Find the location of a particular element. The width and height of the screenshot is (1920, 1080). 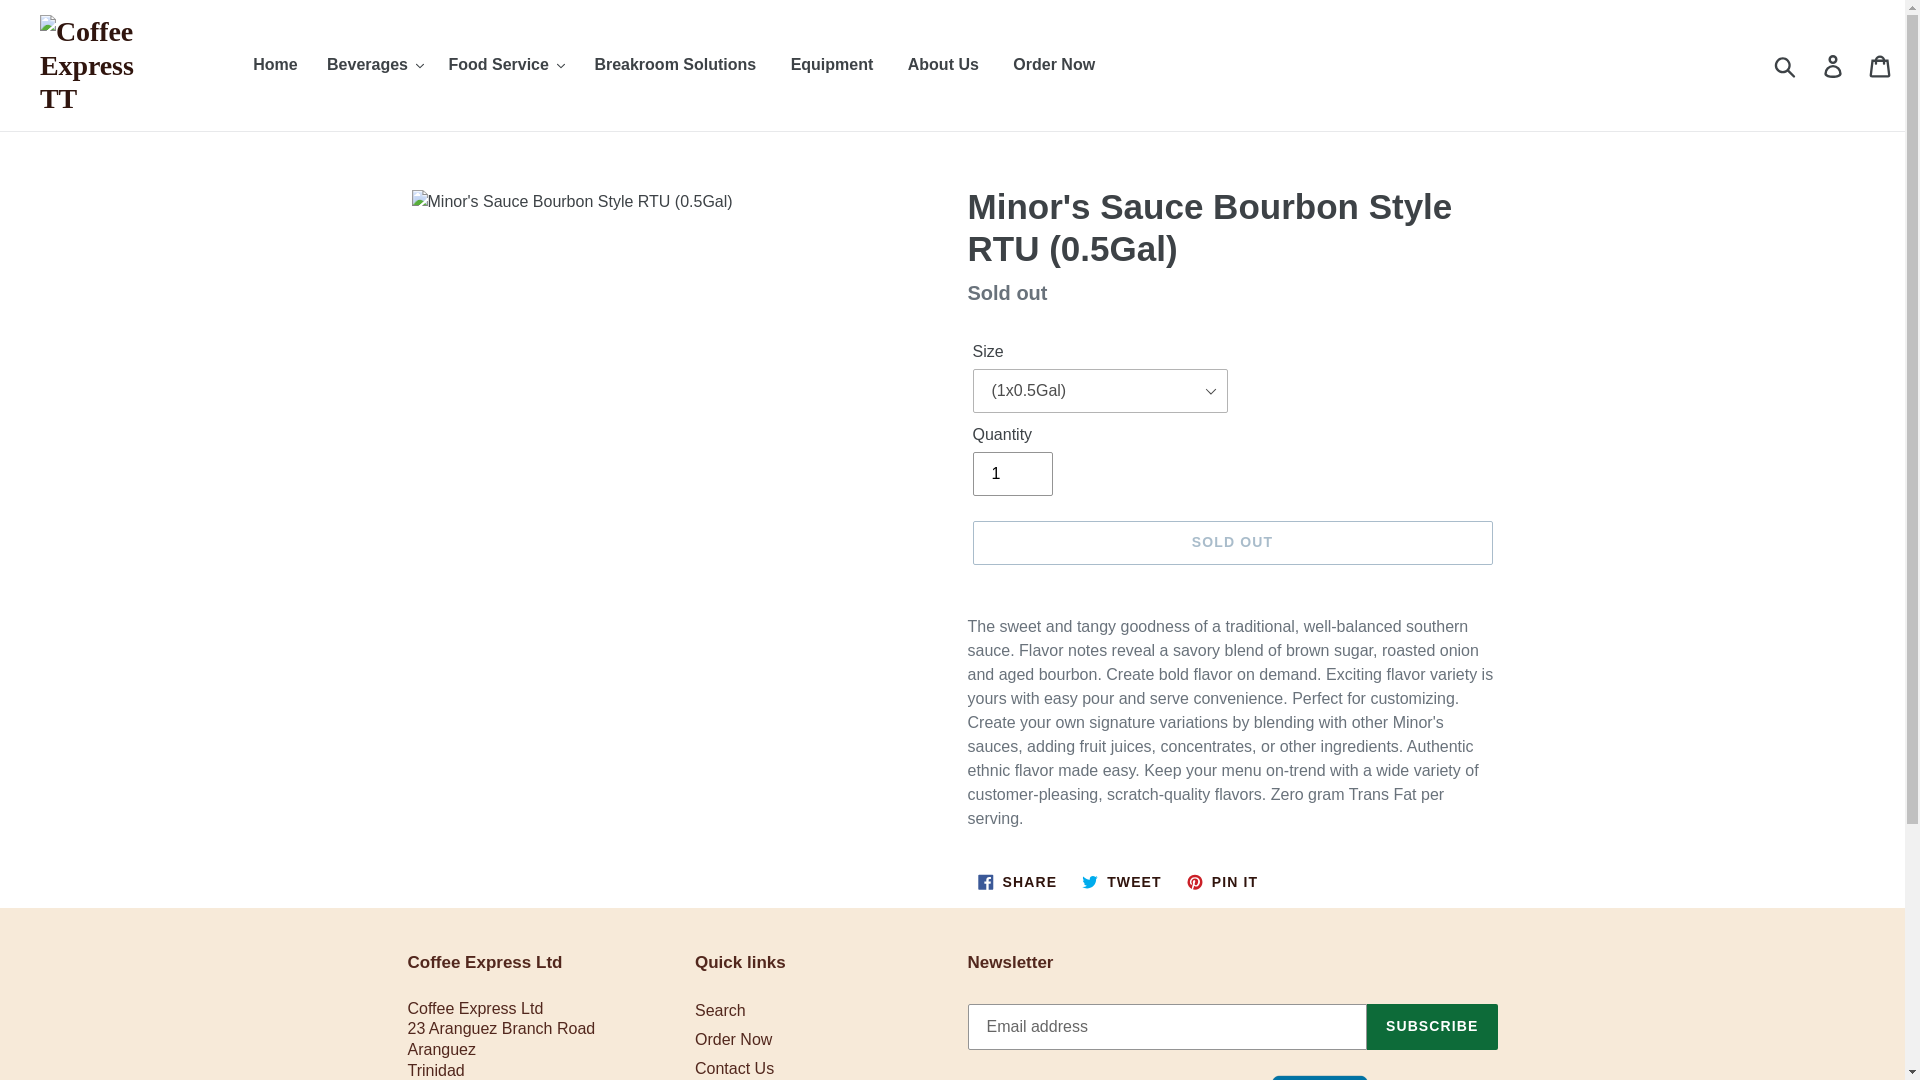

1 is located at coordinates (1012, 474).